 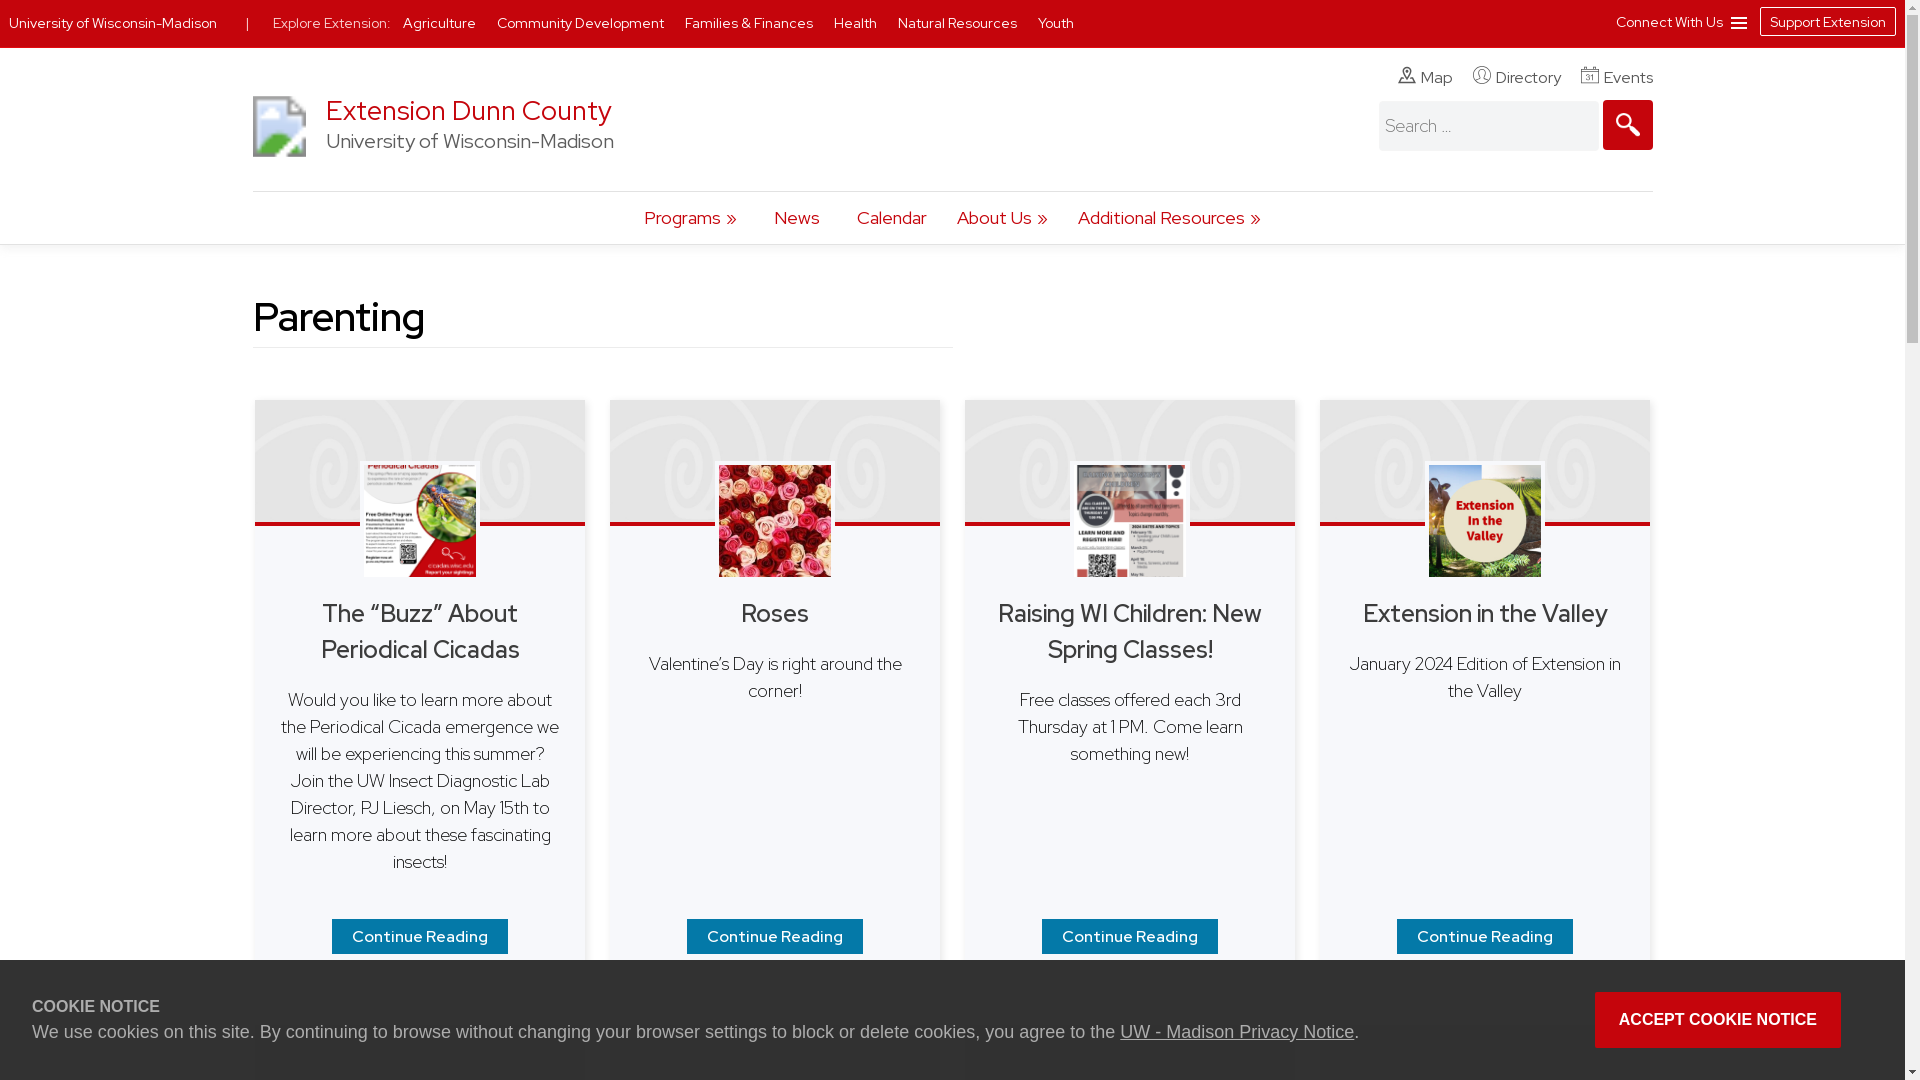 What do you see at coordinates (469, 110) in the screenshot?
I see `Extension Dunn County` at bounding box center [469, 110].